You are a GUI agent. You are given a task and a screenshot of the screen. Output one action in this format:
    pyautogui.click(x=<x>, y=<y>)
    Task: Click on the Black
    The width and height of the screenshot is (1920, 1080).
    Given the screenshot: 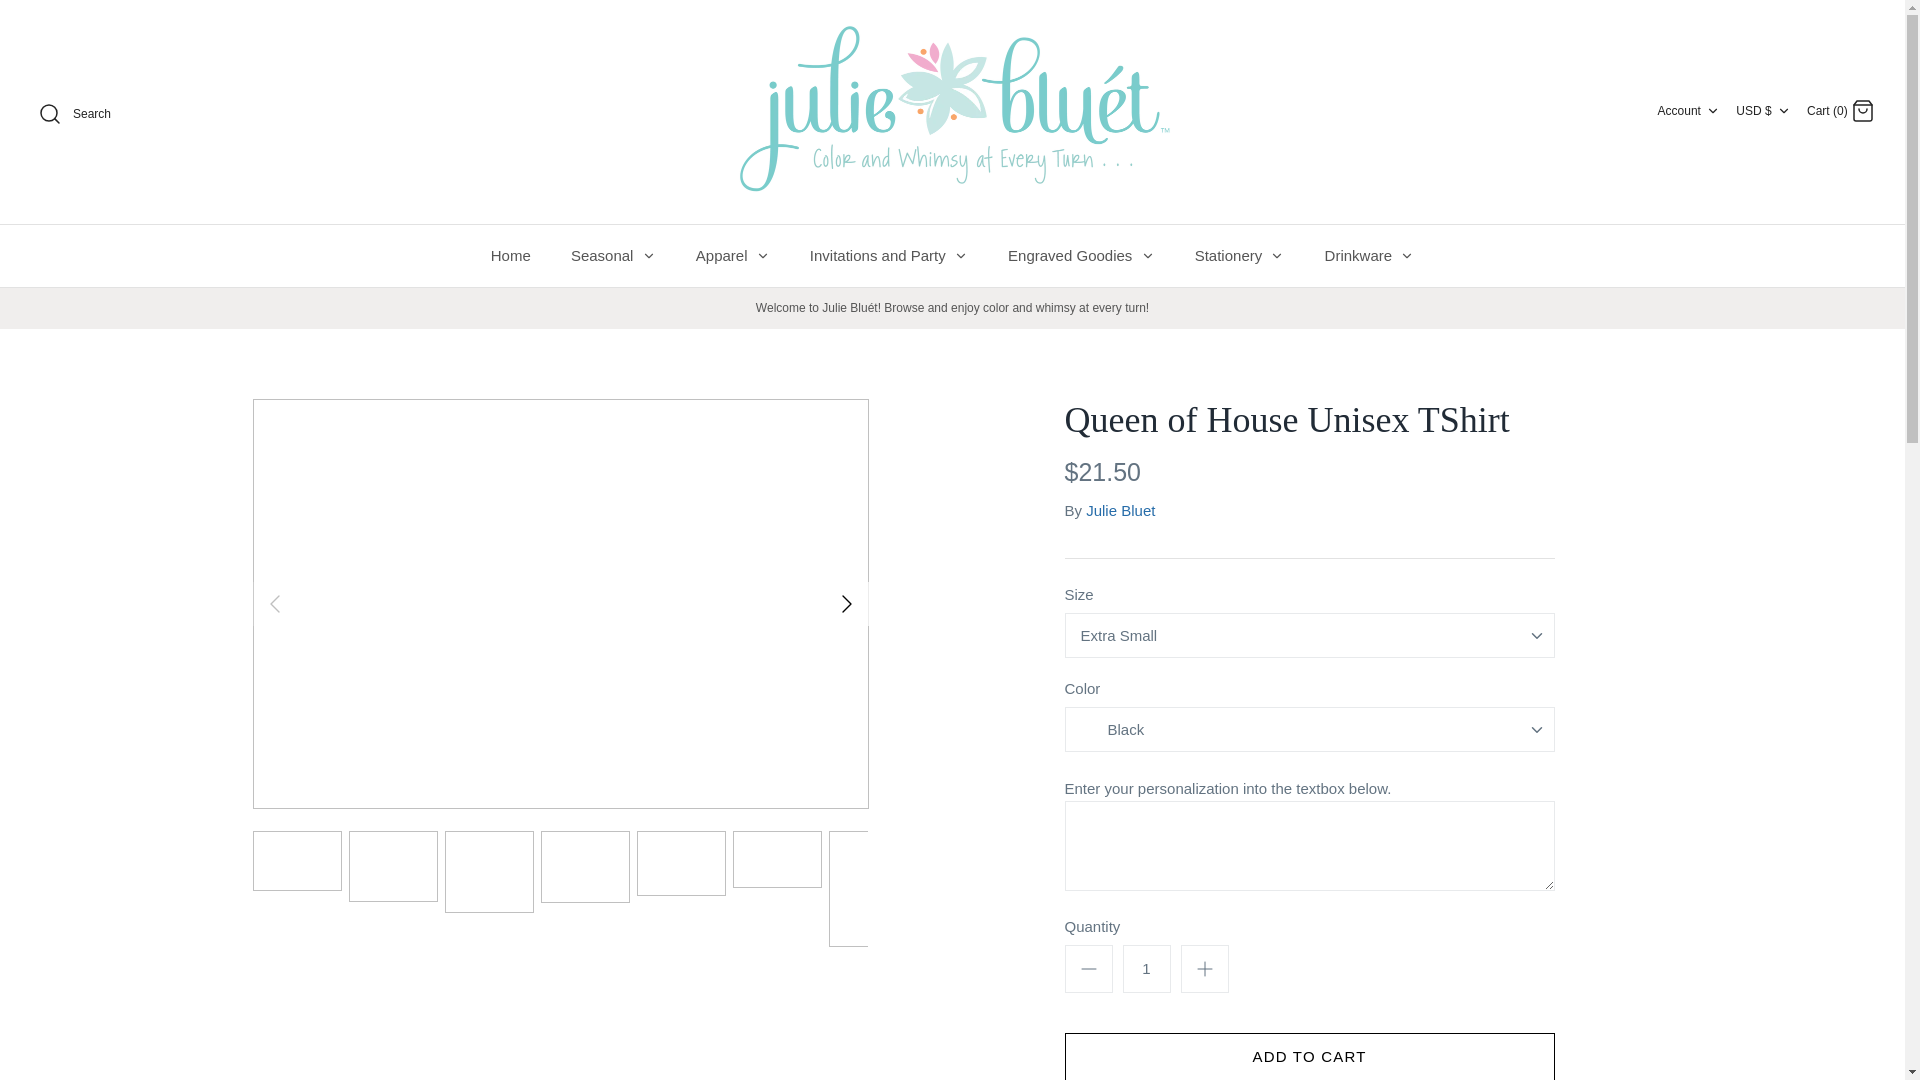 What is the action you would take?
    pyautogui.click(x=1124, y=730)
    